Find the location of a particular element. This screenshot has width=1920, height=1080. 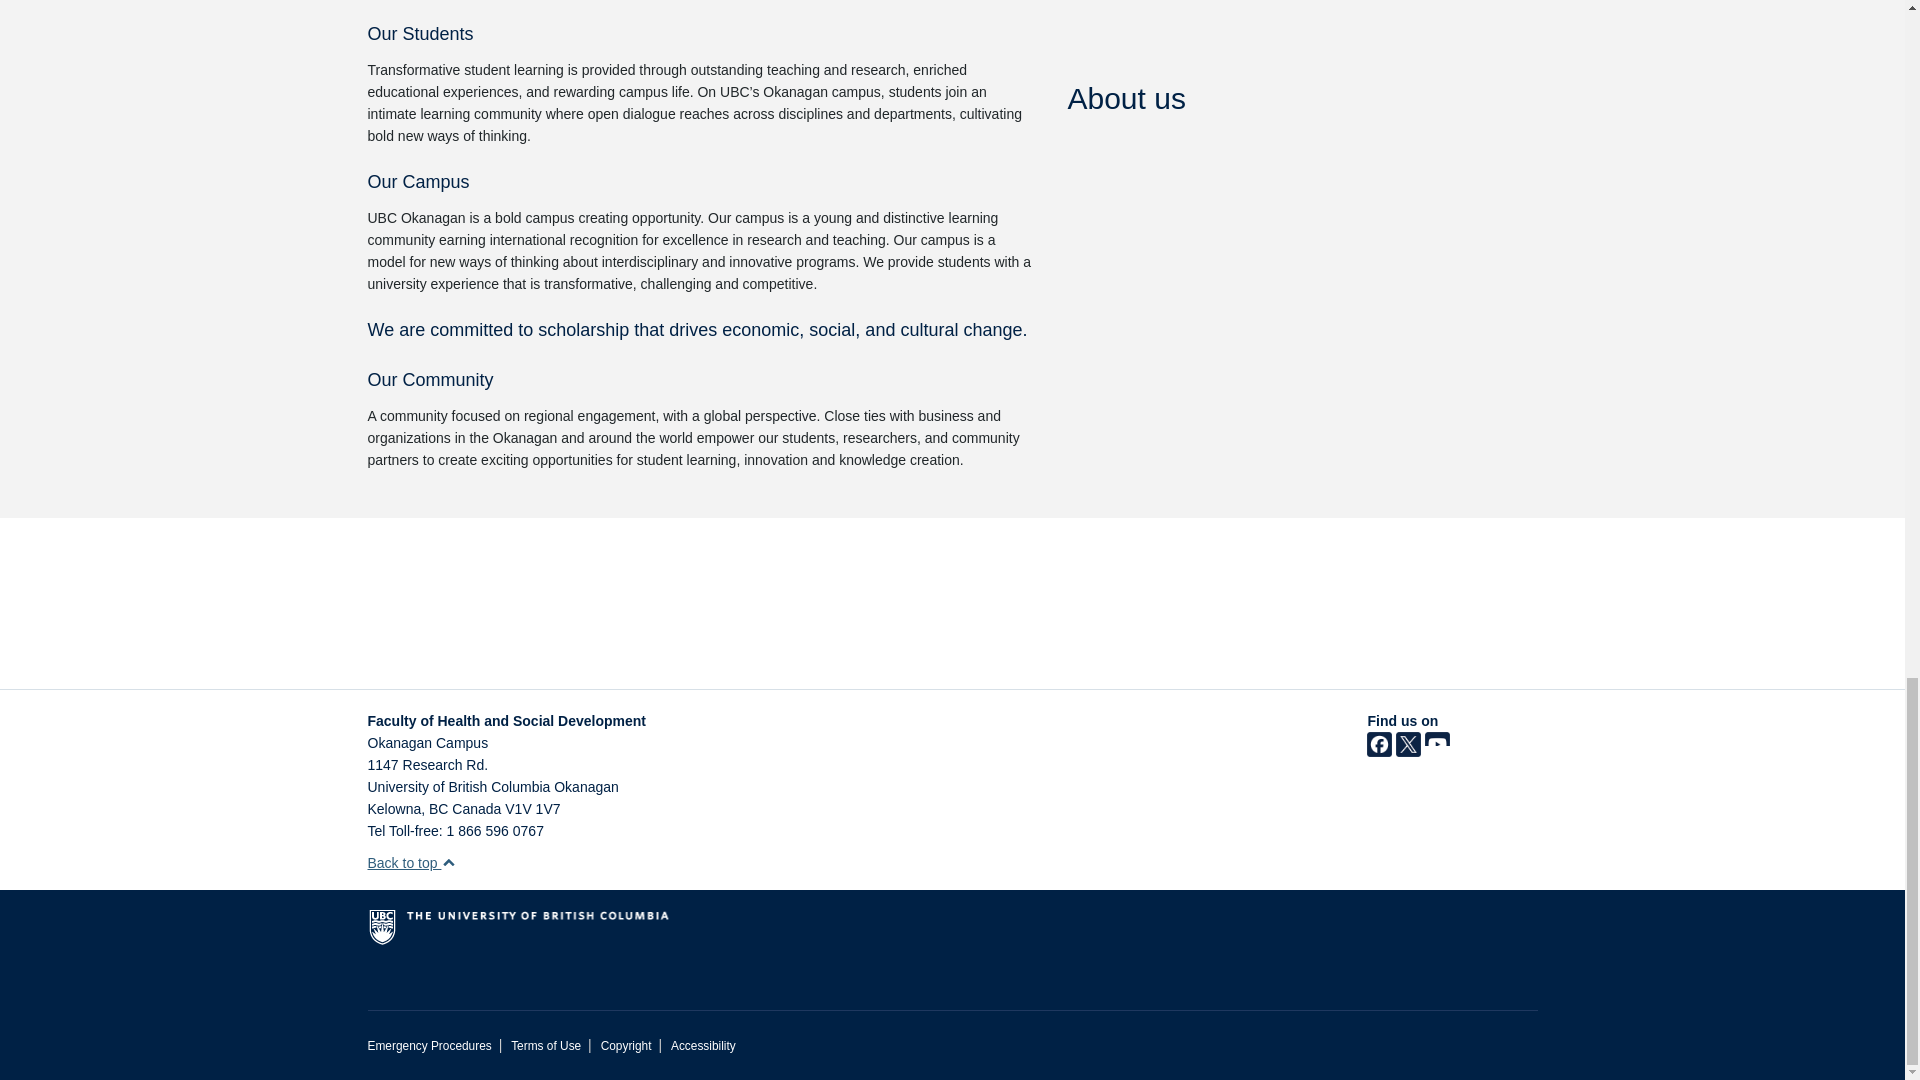

Copyright is located at coordinates (626, 1046).